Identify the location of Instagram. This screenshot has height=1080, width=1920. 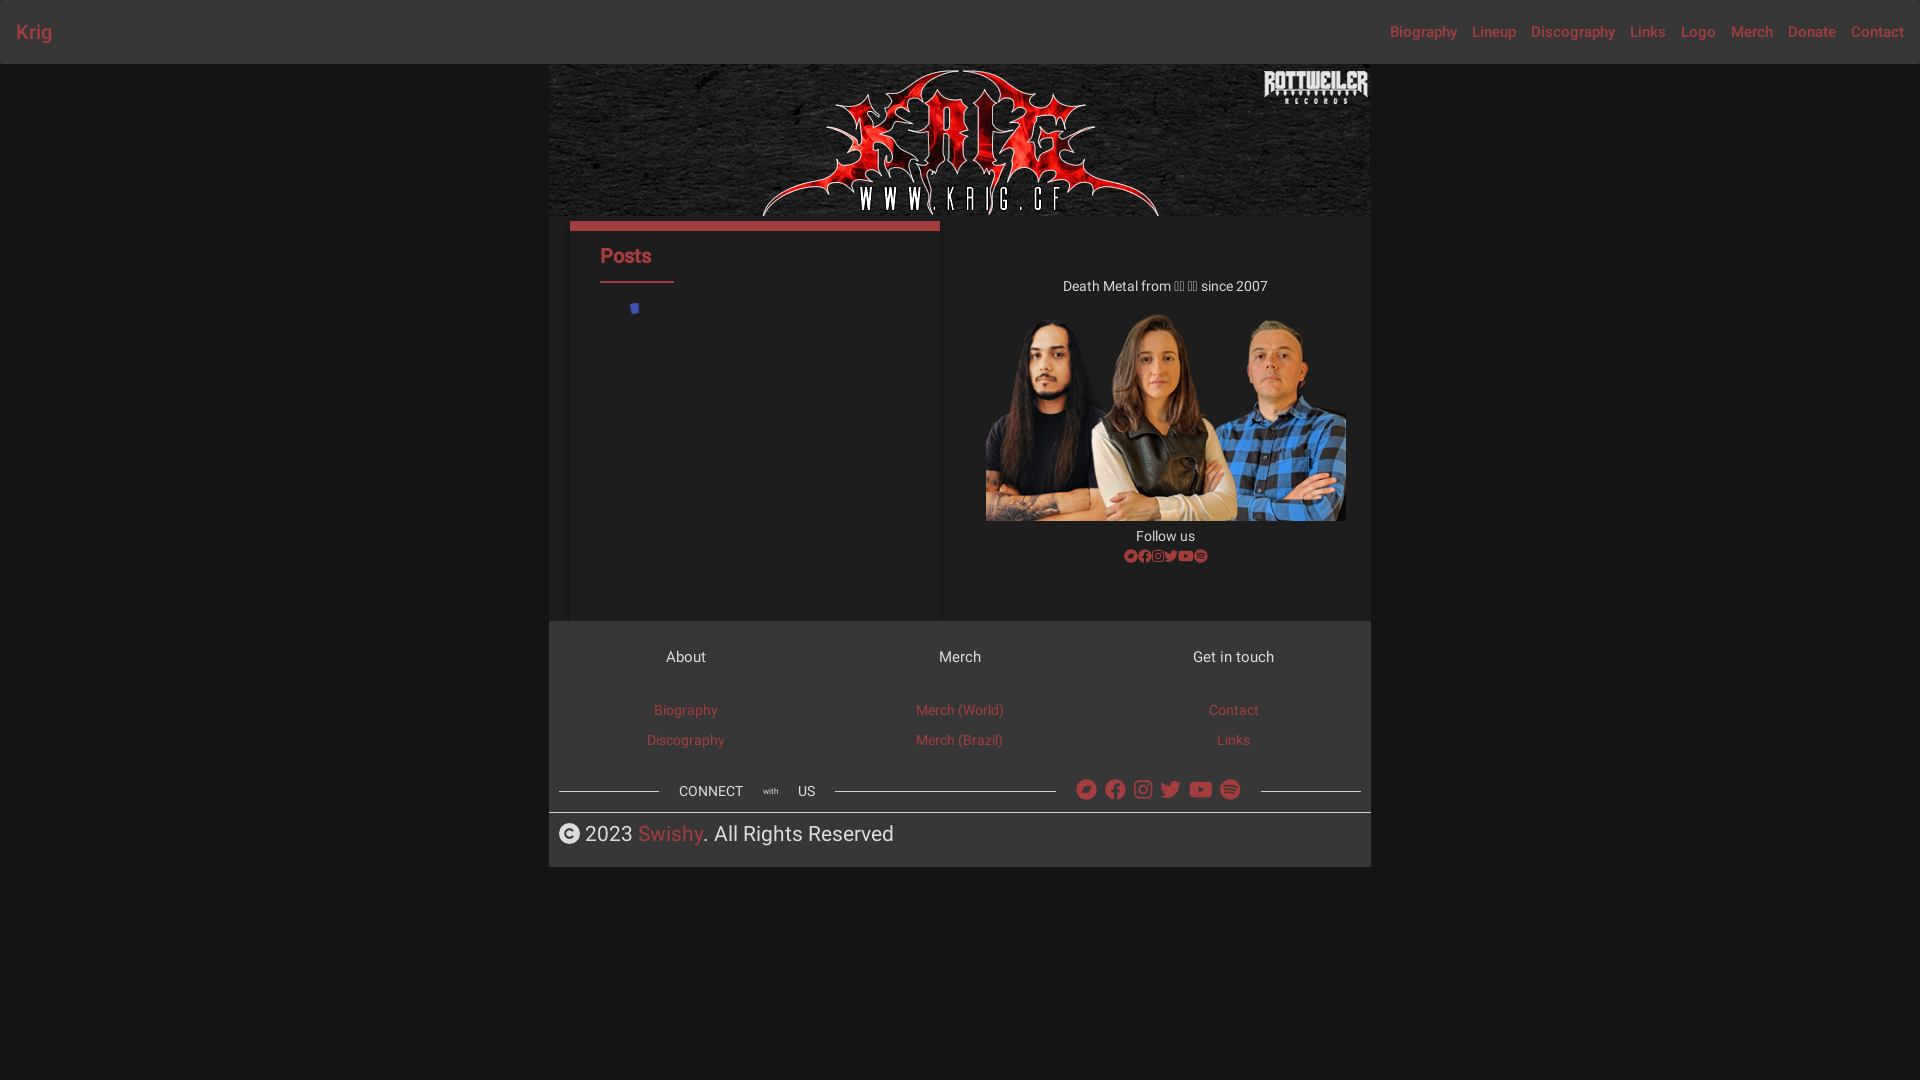
(1158, 556).